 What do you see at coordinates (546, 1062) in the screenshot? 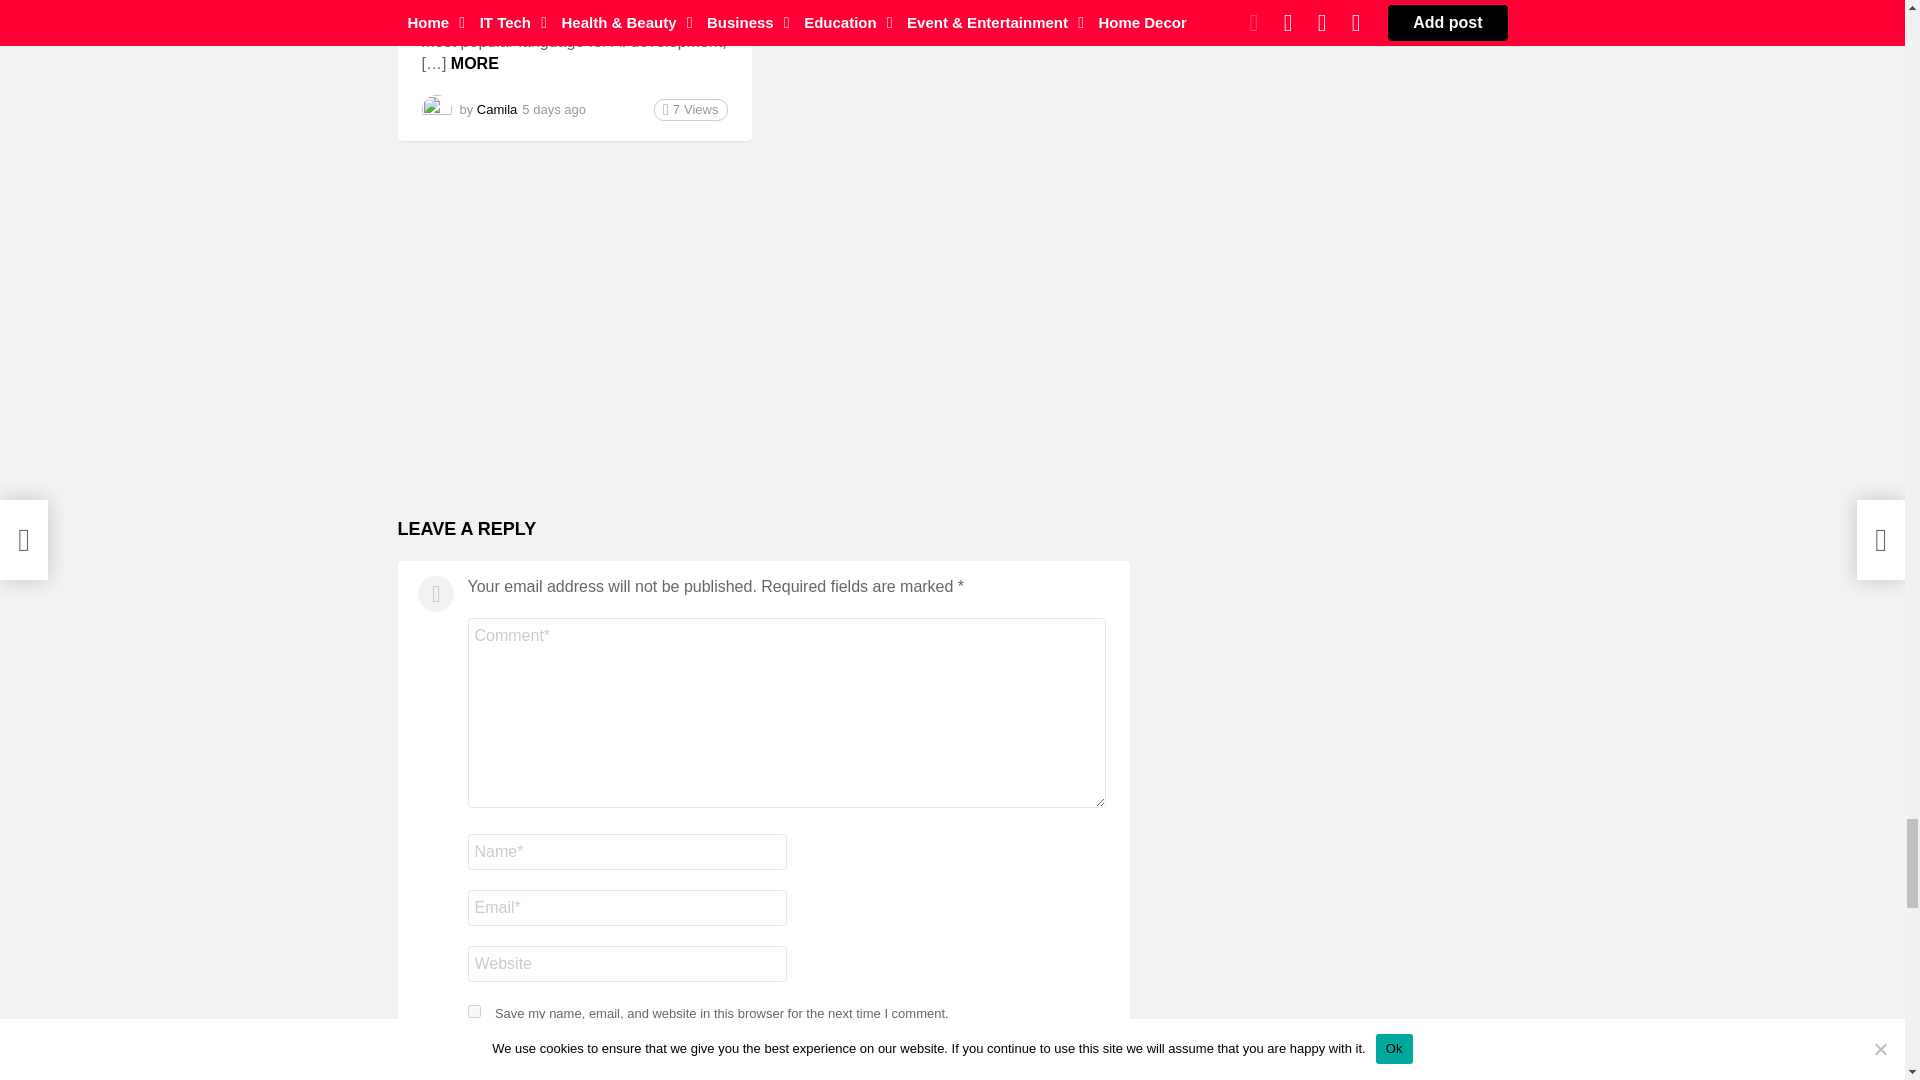
I see `Post Comment` at bounding box center [546, 1062].